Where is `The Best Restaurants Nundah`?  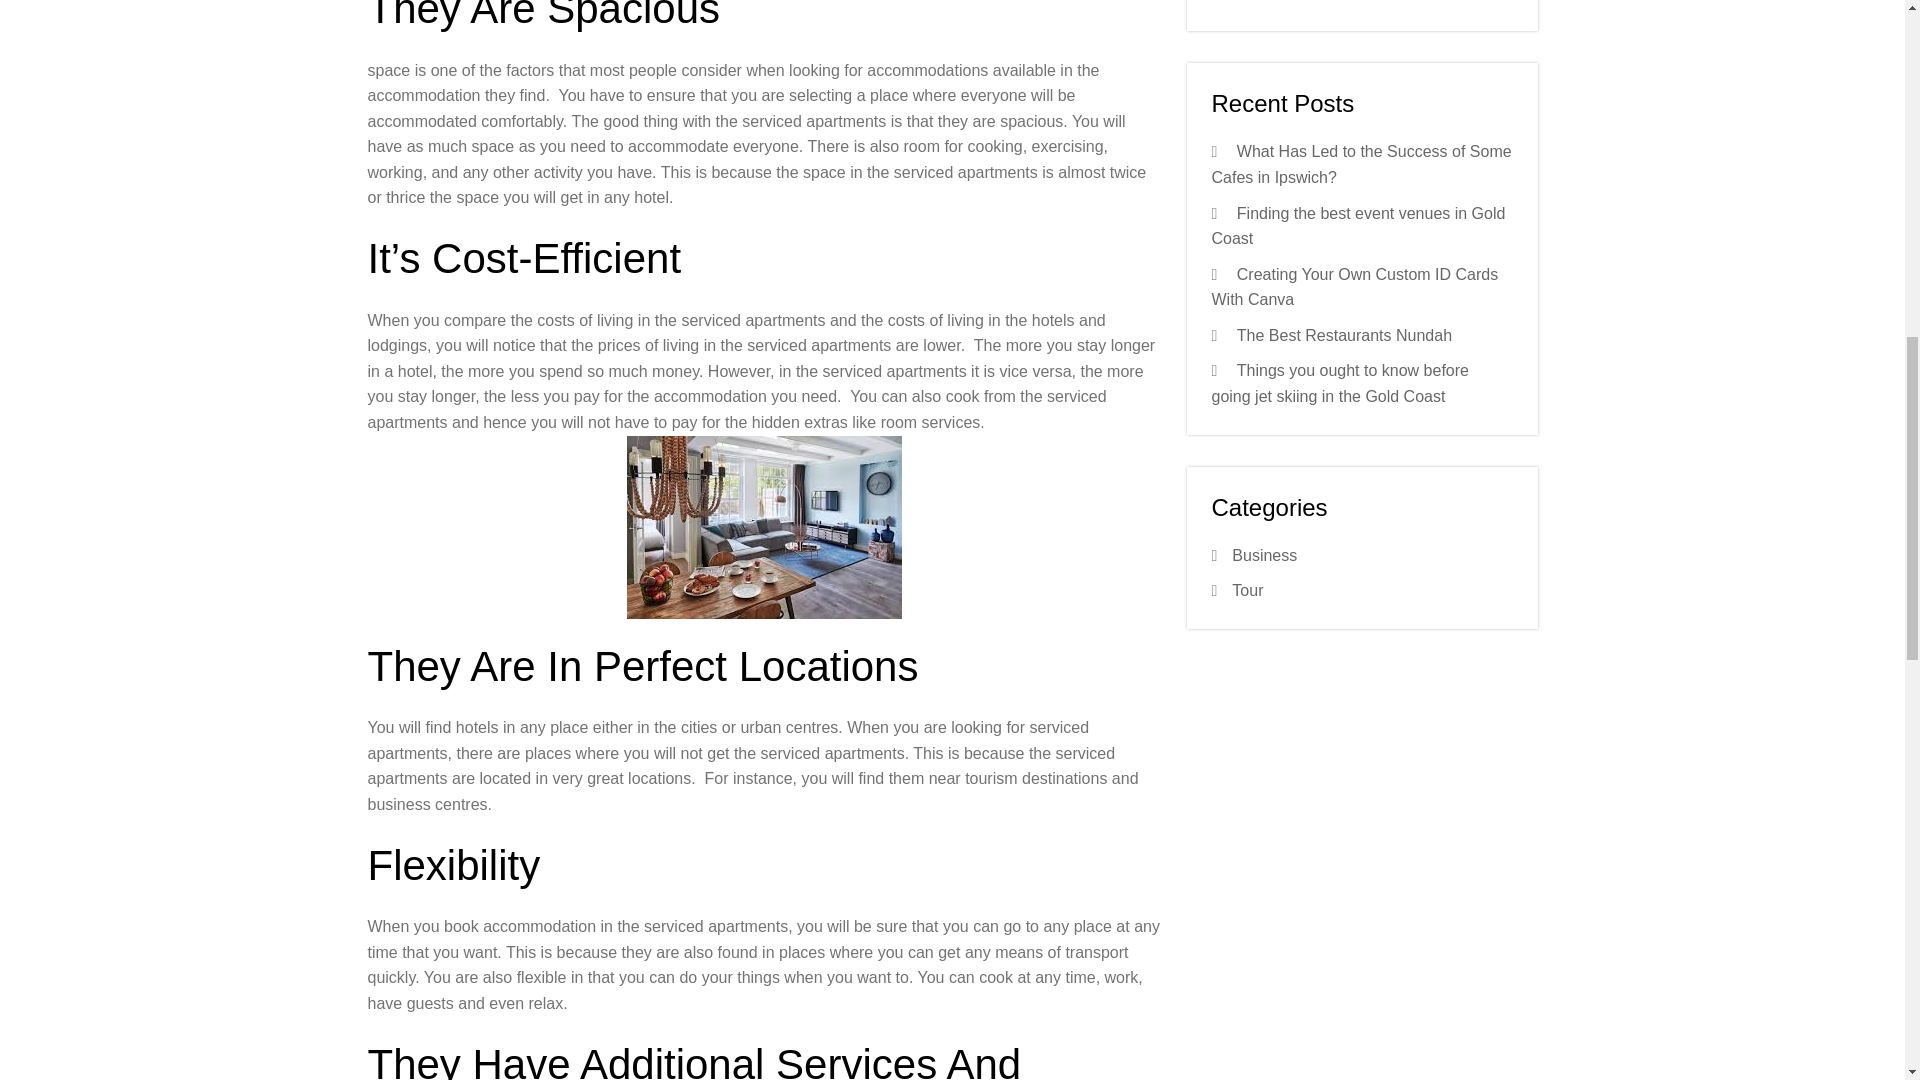 The Best Restaurants Nundah is located at coordinates (1344, 336).